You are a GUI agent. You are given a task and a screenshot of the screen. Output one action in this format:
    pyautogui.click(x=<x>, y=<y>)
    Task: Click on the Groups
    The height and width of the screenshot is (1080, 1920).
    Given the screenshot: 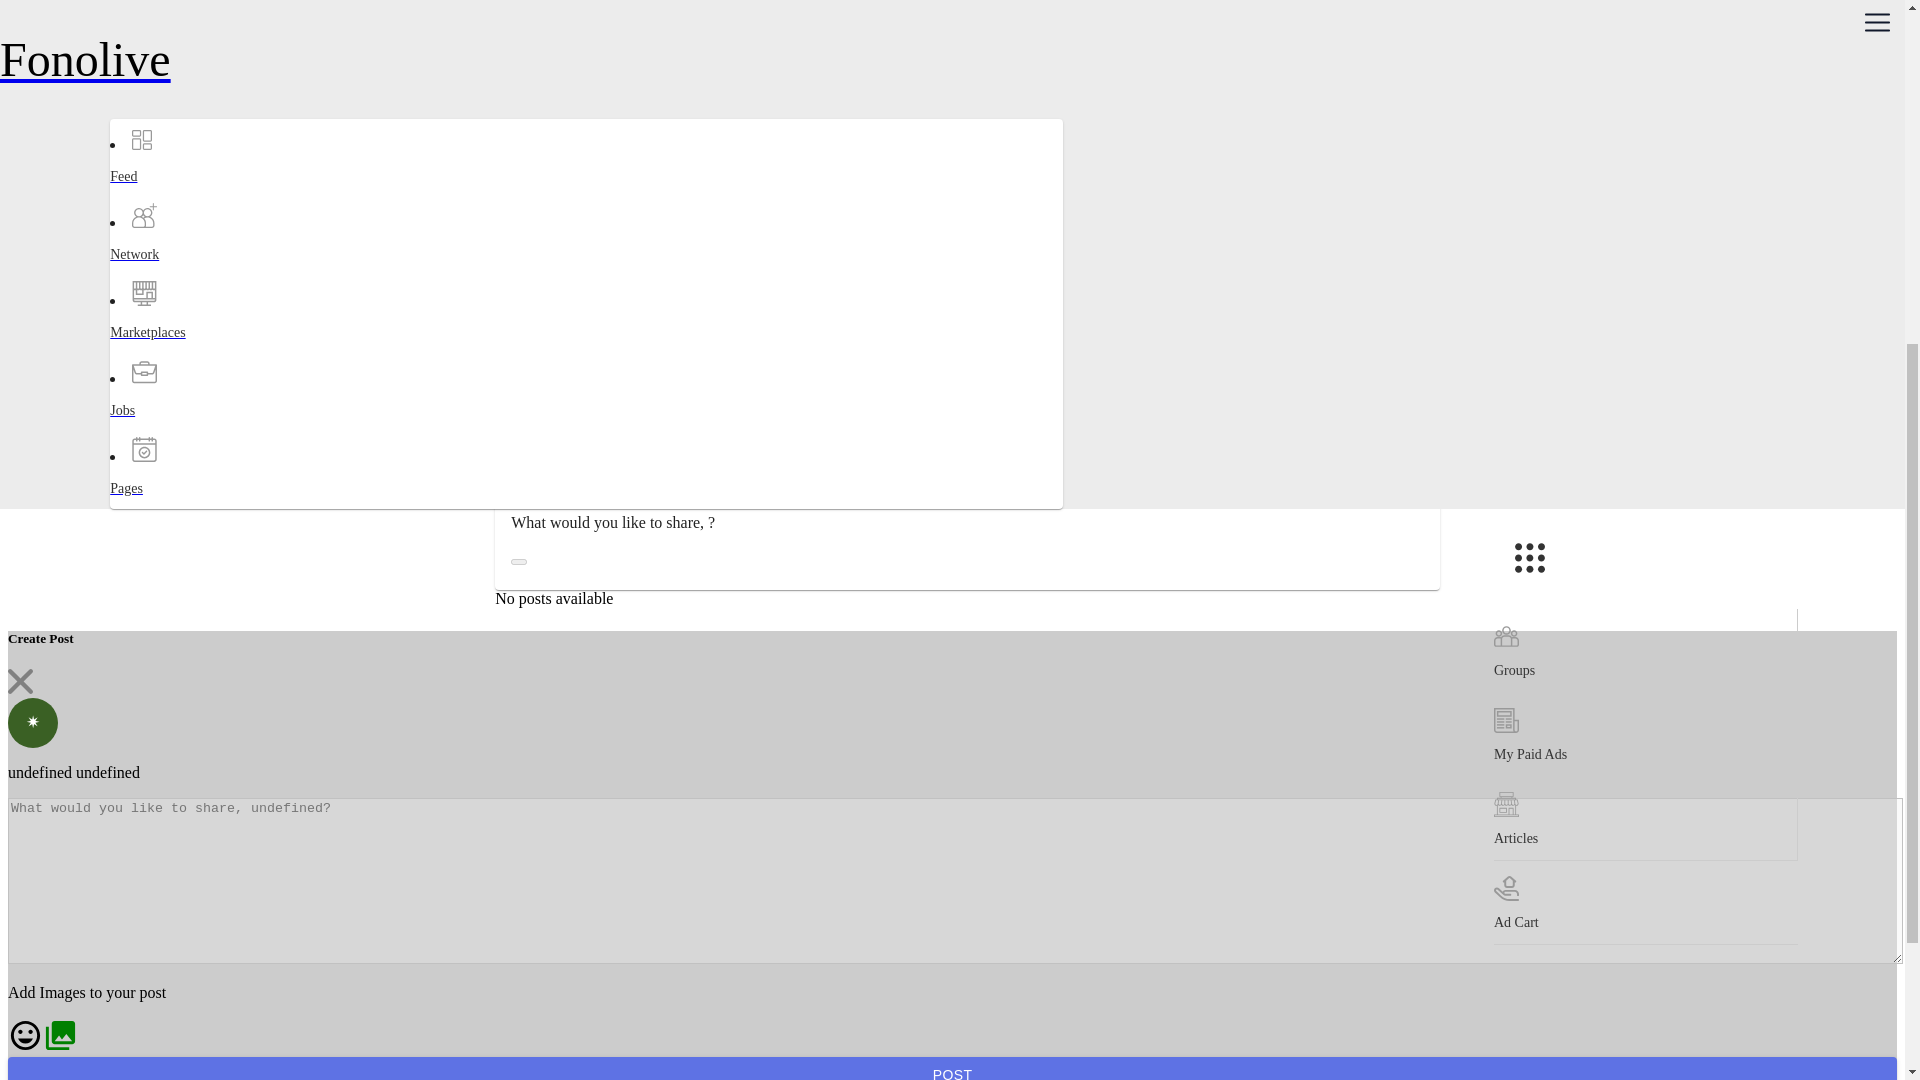 What is the action you would take?
    pyautogui.click(x=1645, y=57)
    